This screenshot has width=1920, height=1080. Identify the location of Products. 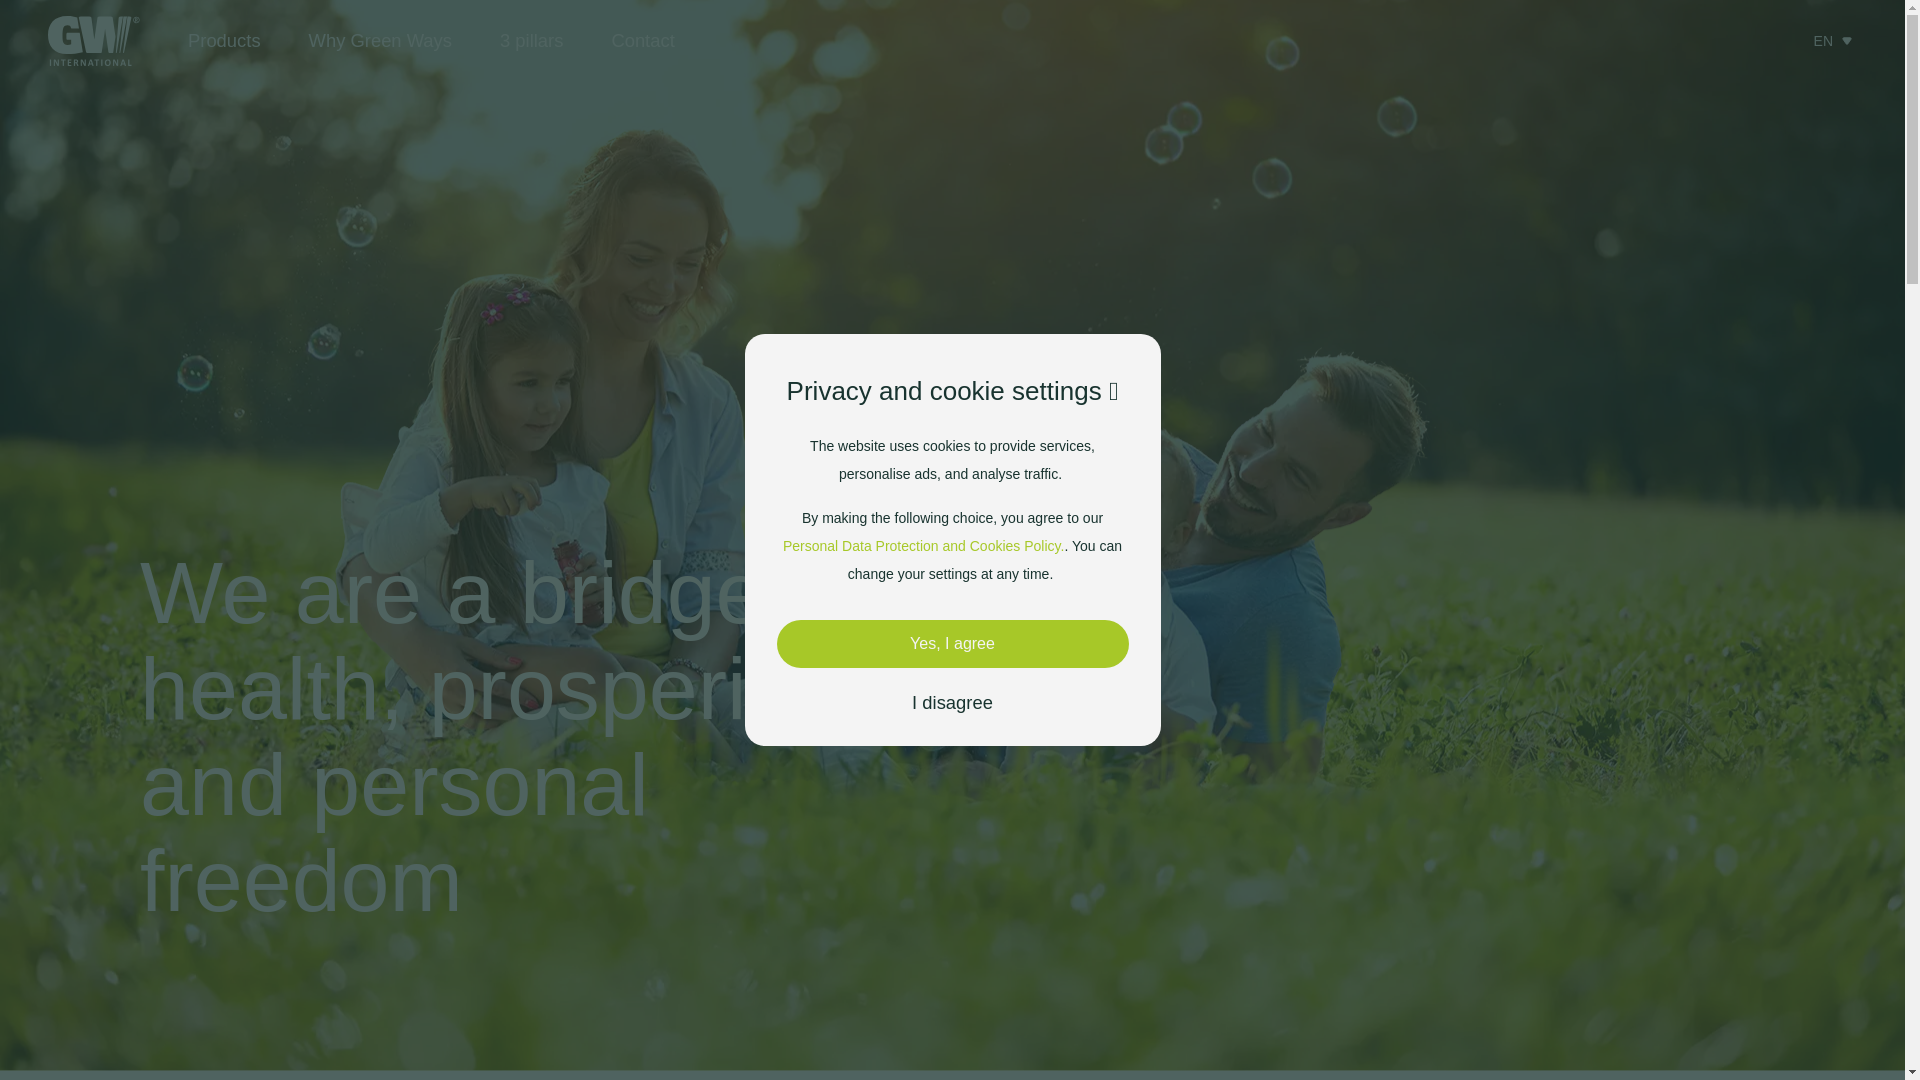
(224, 40).